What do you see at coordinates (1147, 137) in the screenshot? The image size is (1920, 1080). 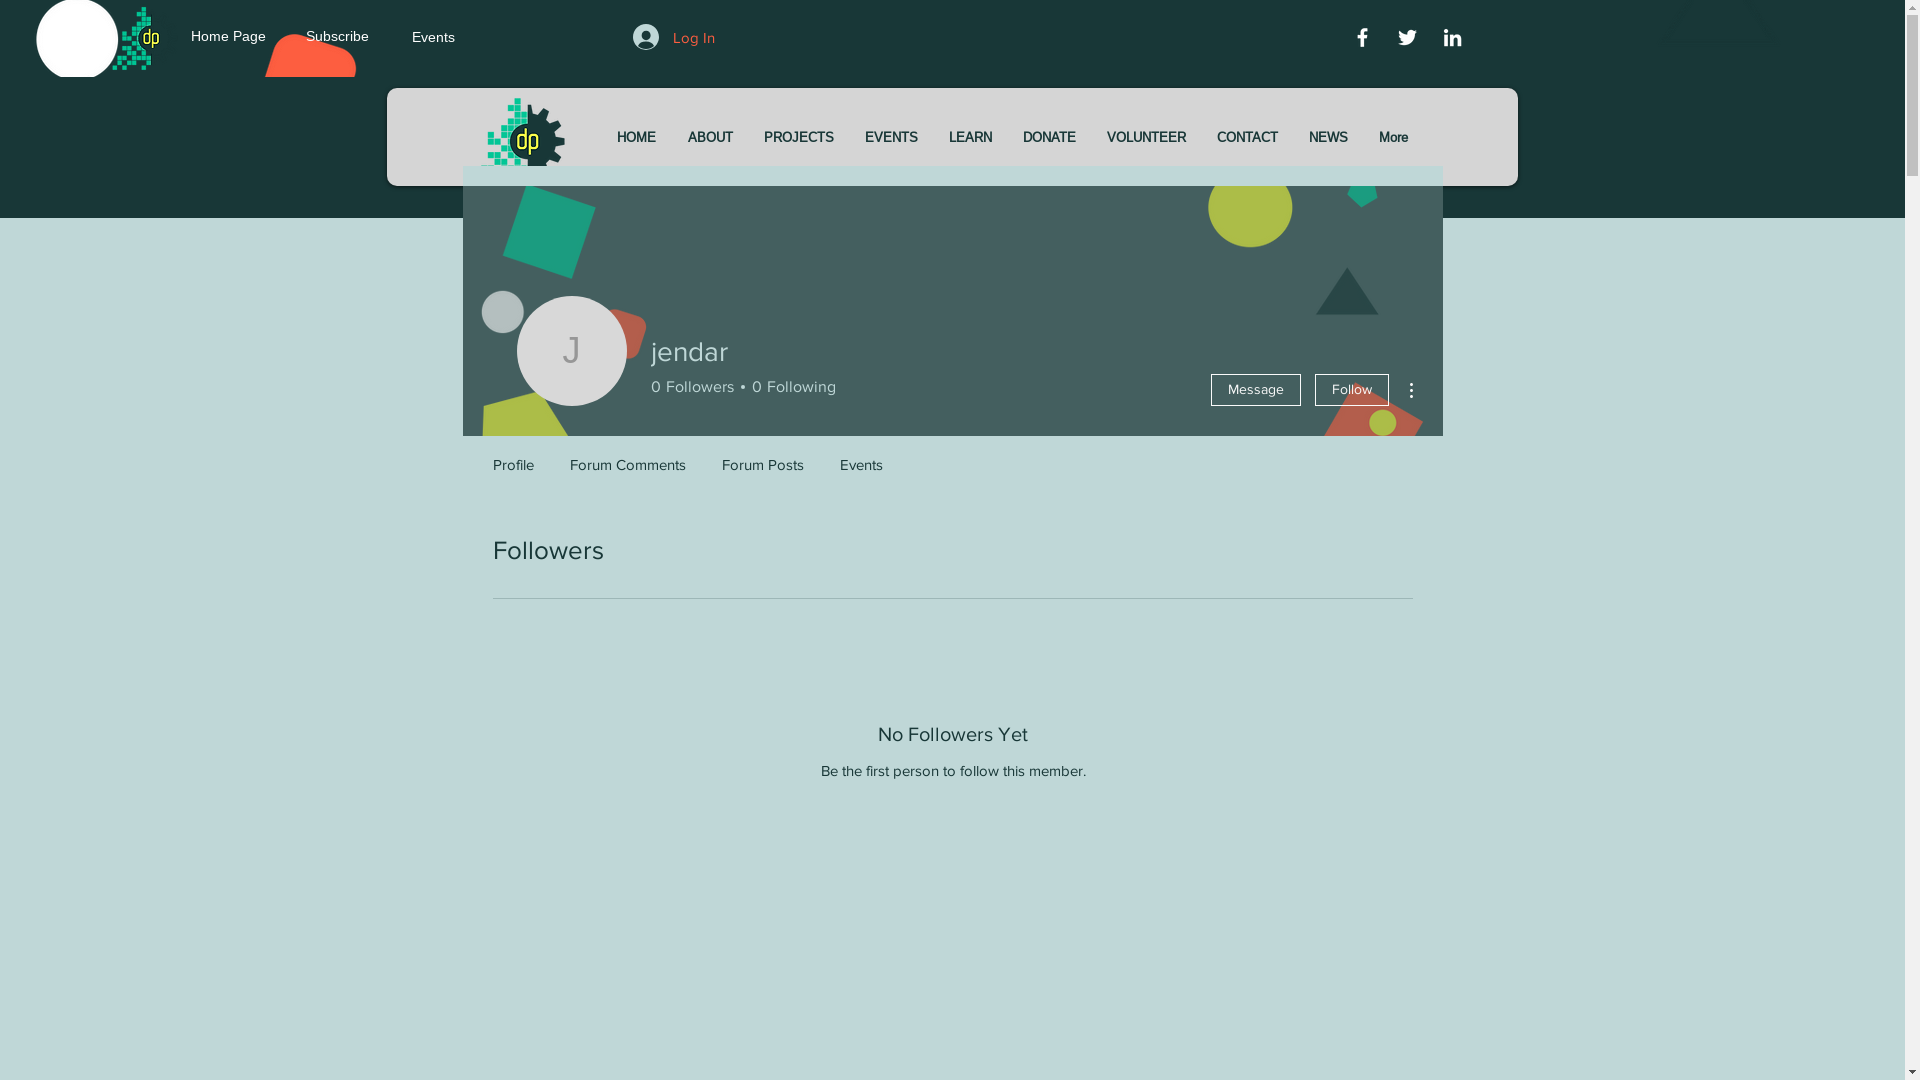 I see `VOLUNTEER` at bounding box center [1147, 137].